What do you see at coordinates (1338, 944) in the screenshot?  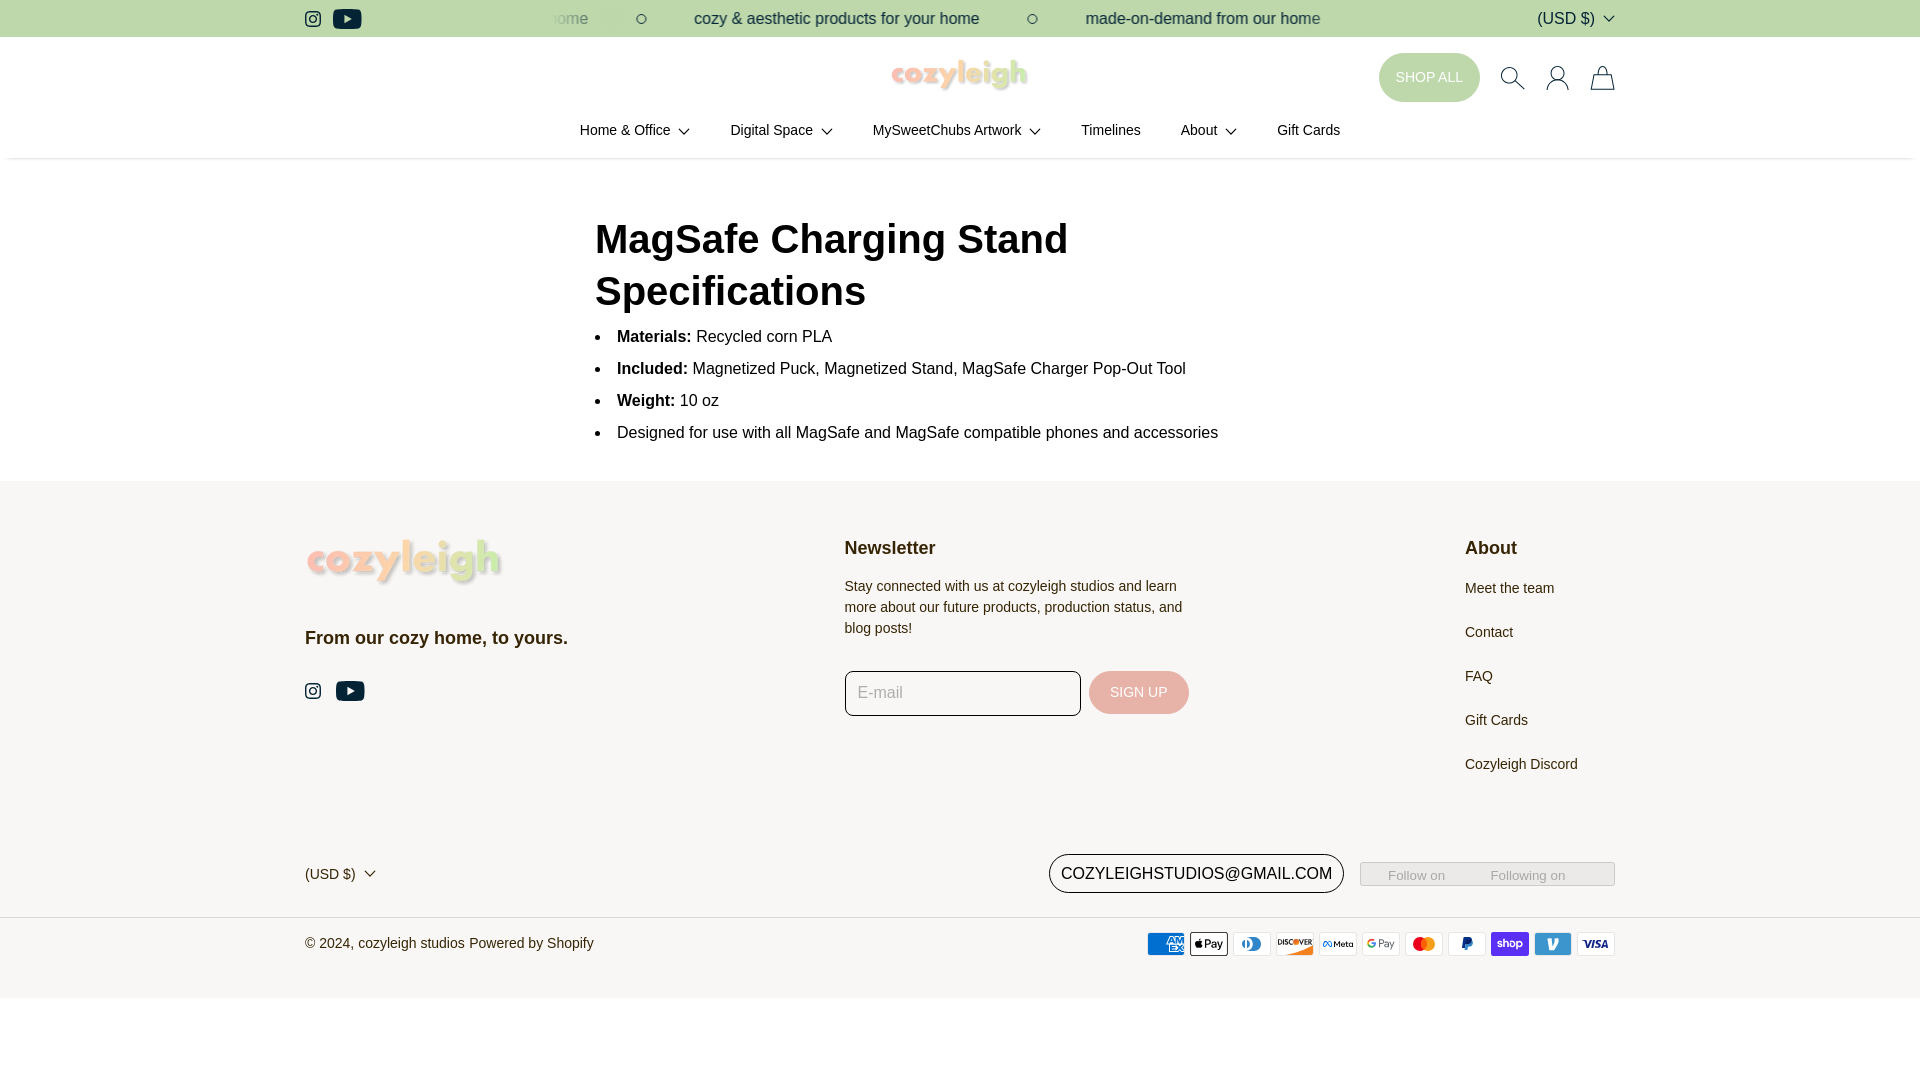 I see `Meta Pay` at bounding box center [1338, 944].